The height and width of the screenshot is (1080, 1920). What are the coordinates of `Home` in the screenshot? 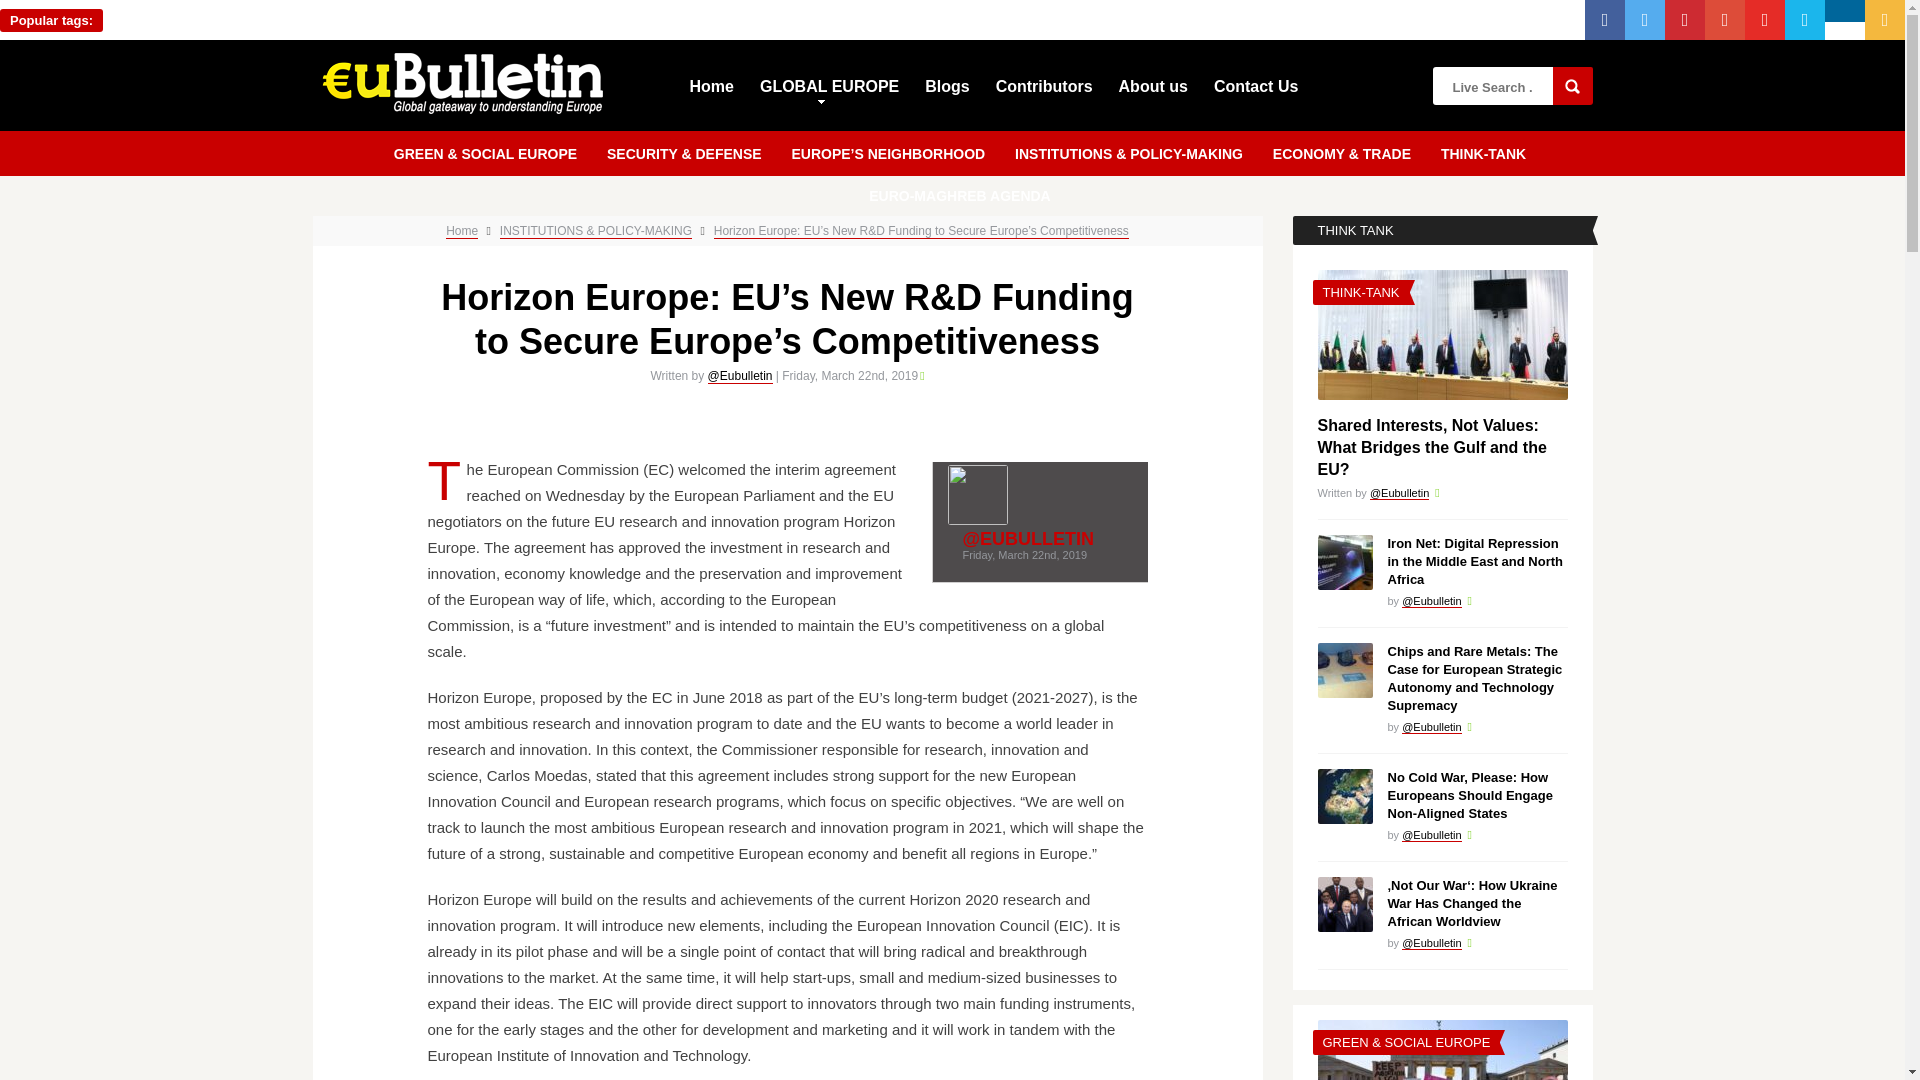 It's located at (462, 230).